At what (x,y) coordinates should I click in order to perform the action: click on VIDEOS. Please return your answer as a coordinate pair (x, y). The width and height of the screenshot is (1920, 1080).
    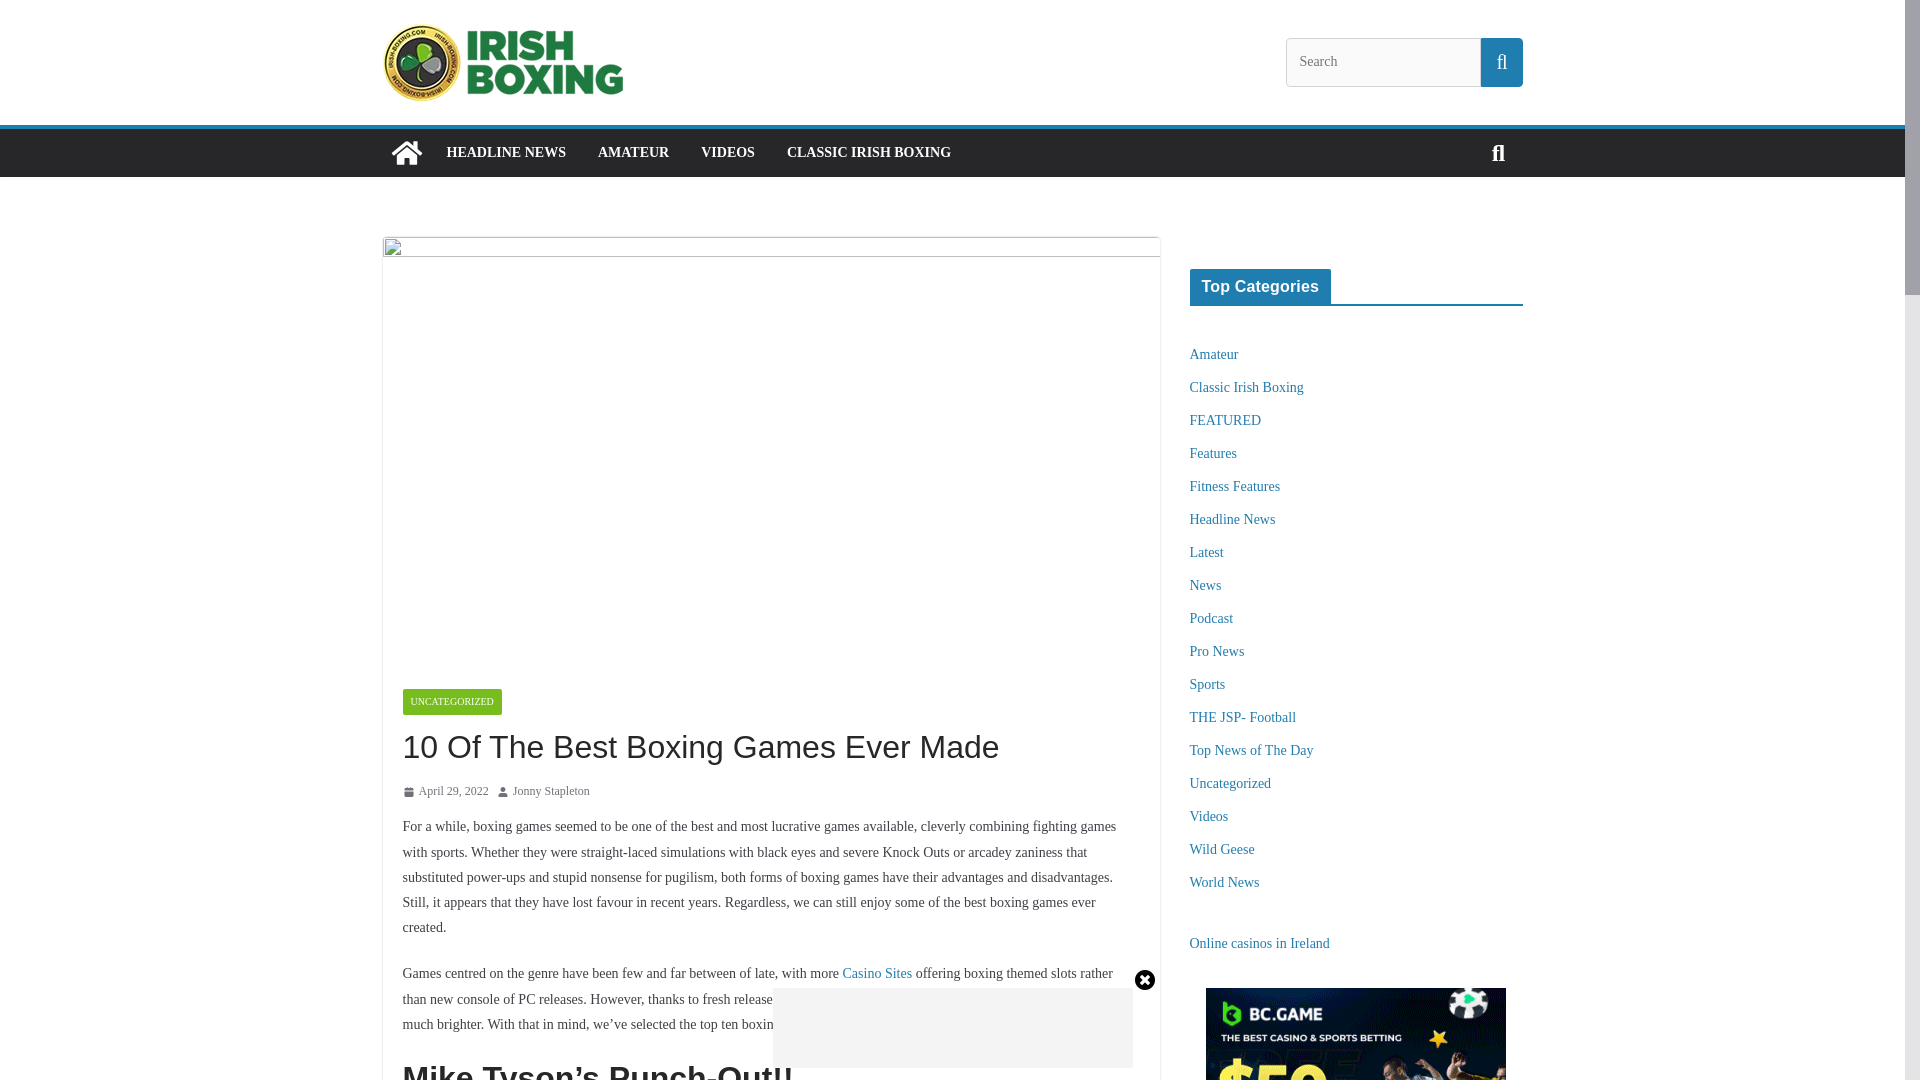
    Looking at the image, I should click on (727, 153).